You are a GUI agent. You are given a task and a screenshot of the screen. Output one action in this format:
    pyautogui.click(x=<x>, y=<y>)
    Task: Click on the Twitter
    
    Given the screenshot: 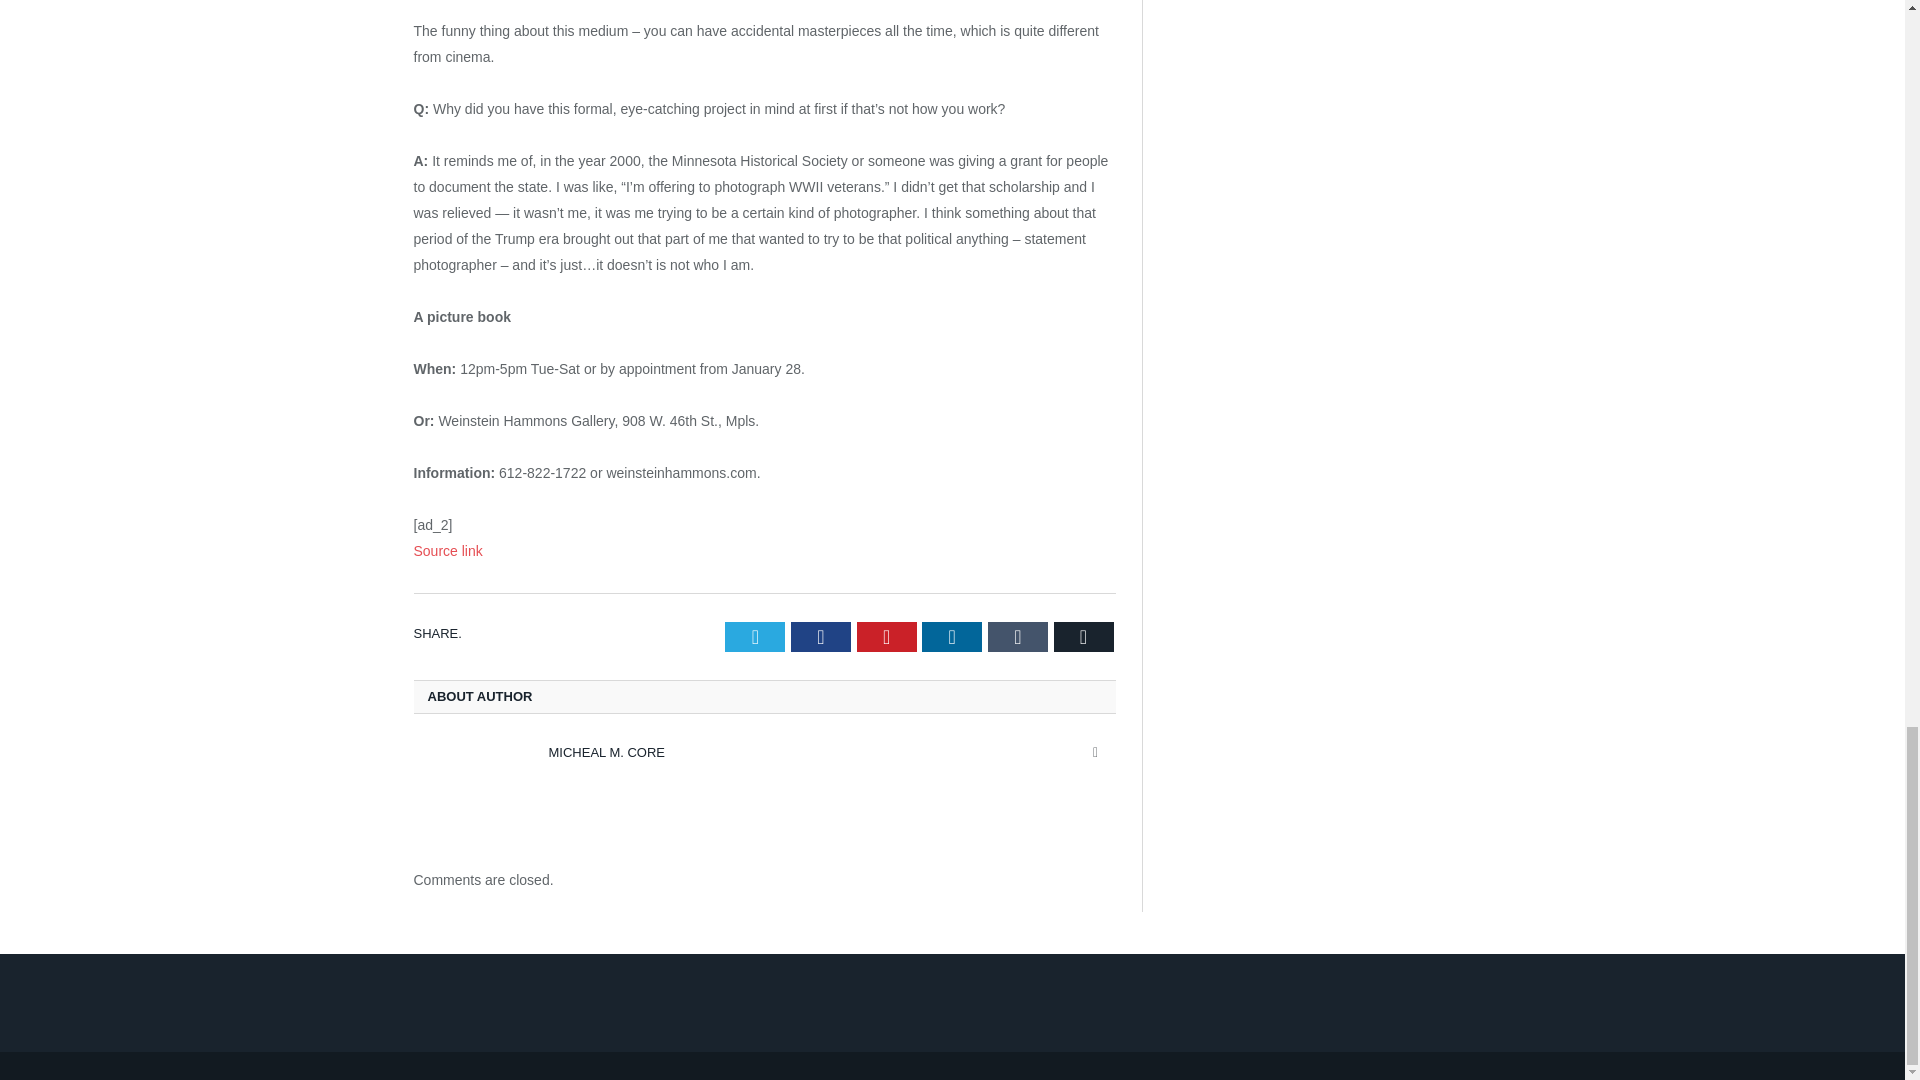 What is the action you would take?
    pyautogui.click(x=755, y=637)
    